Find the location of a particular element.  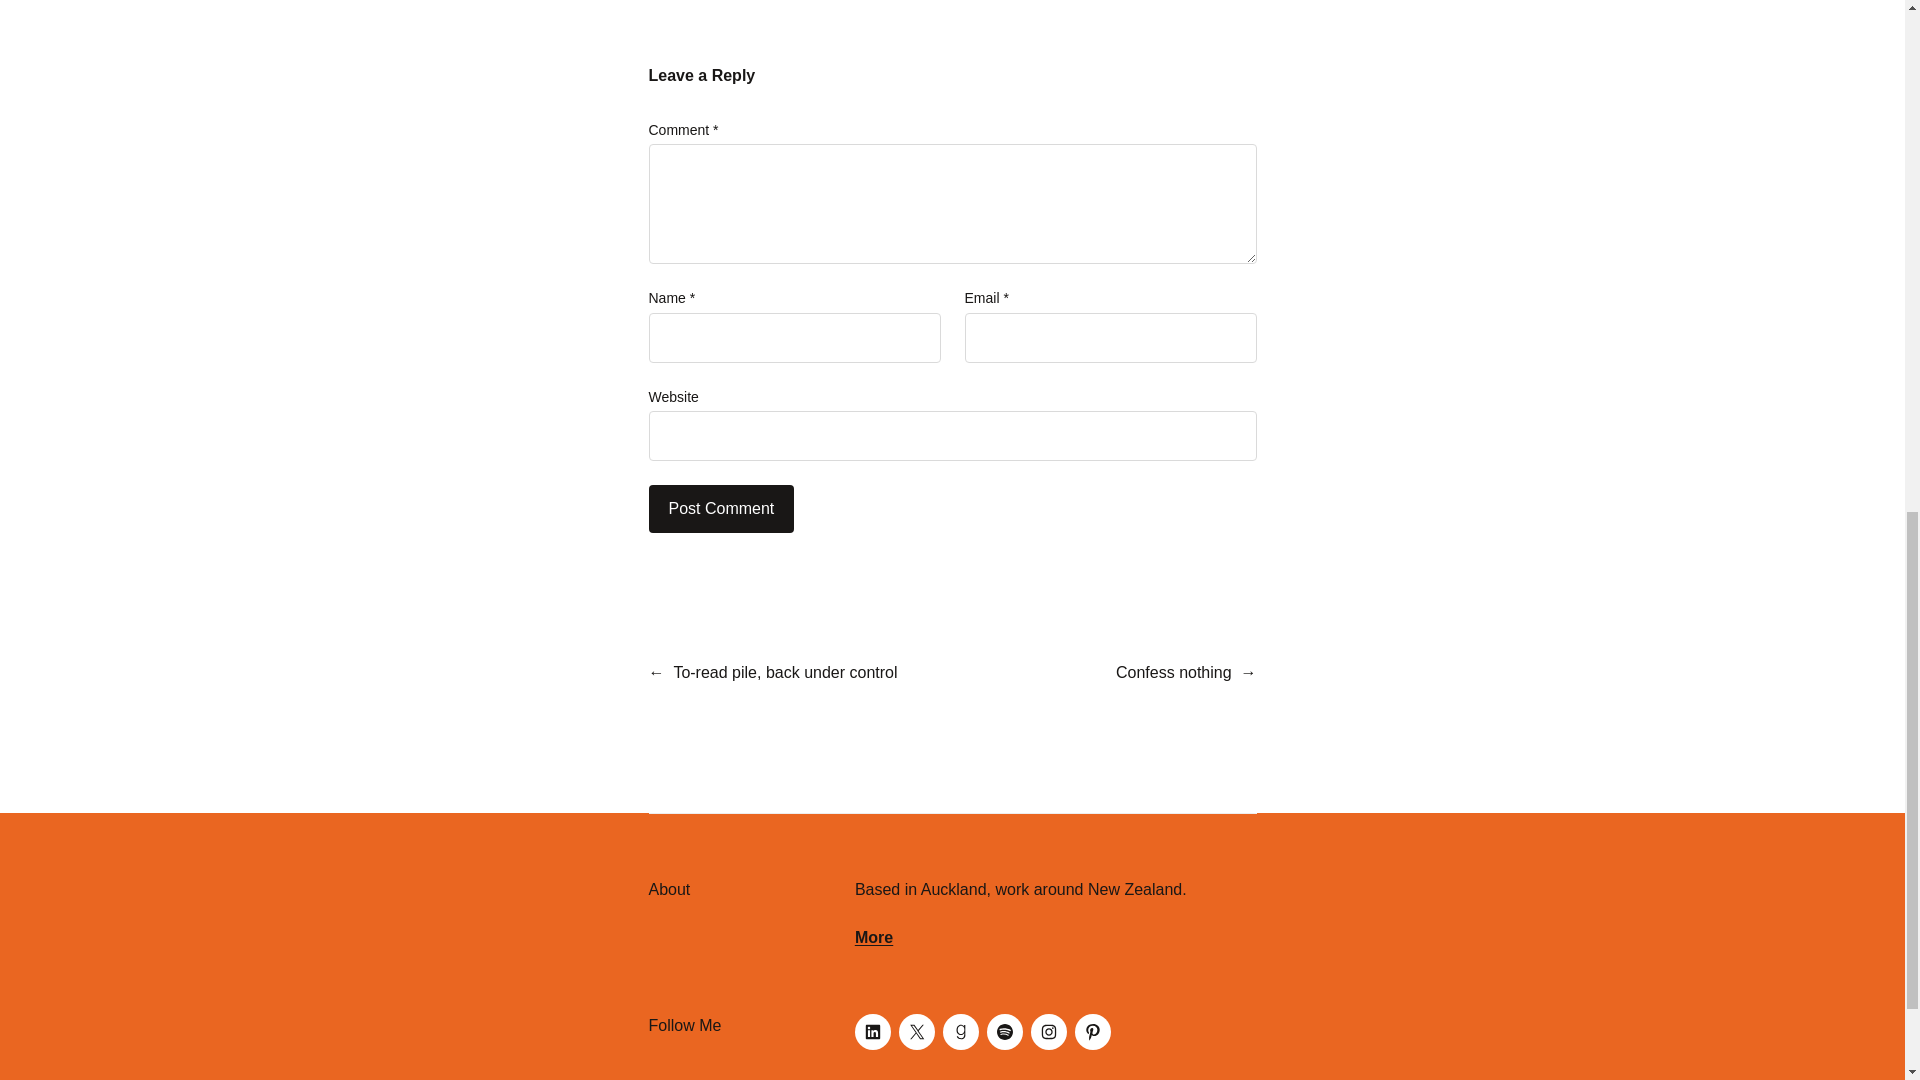

More is located at coordinates (873, 937).